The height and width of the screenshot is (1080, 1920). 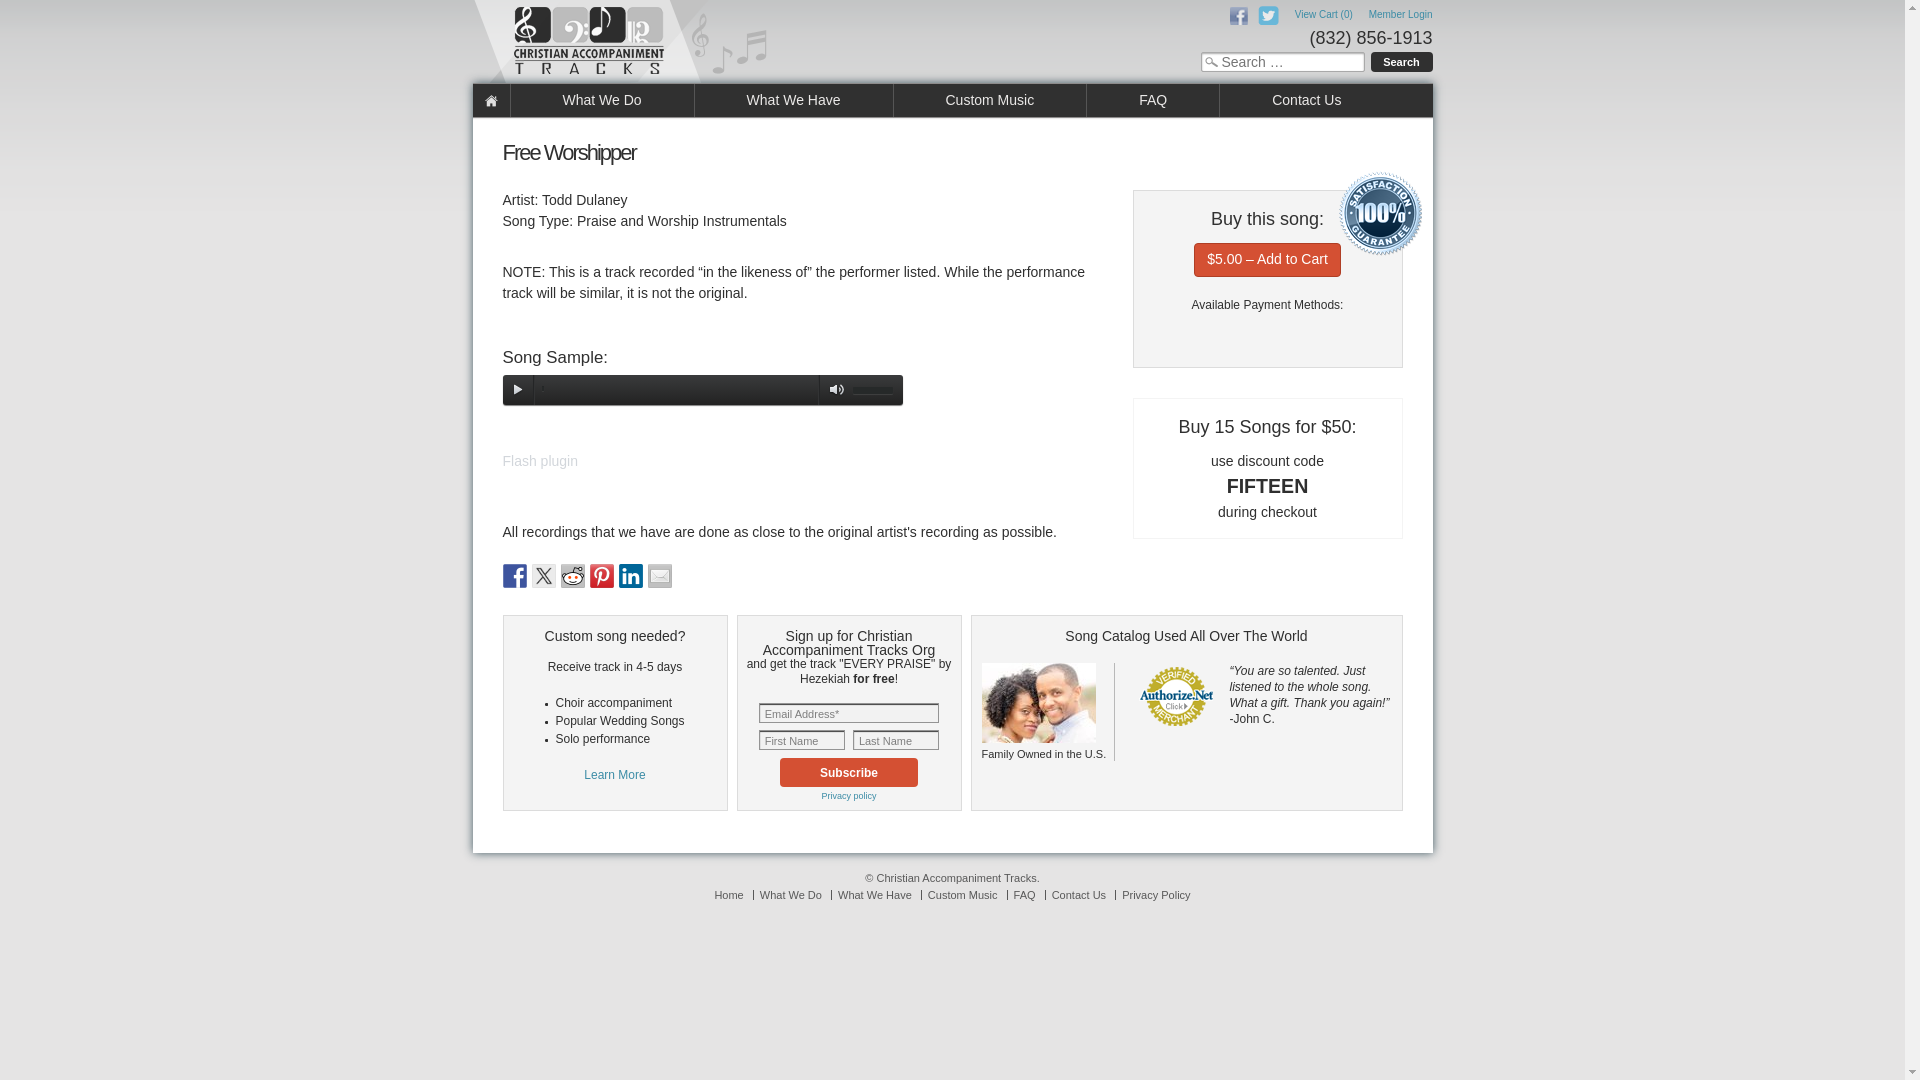 I want to click on Facebook, so click(x=1239, y=15).